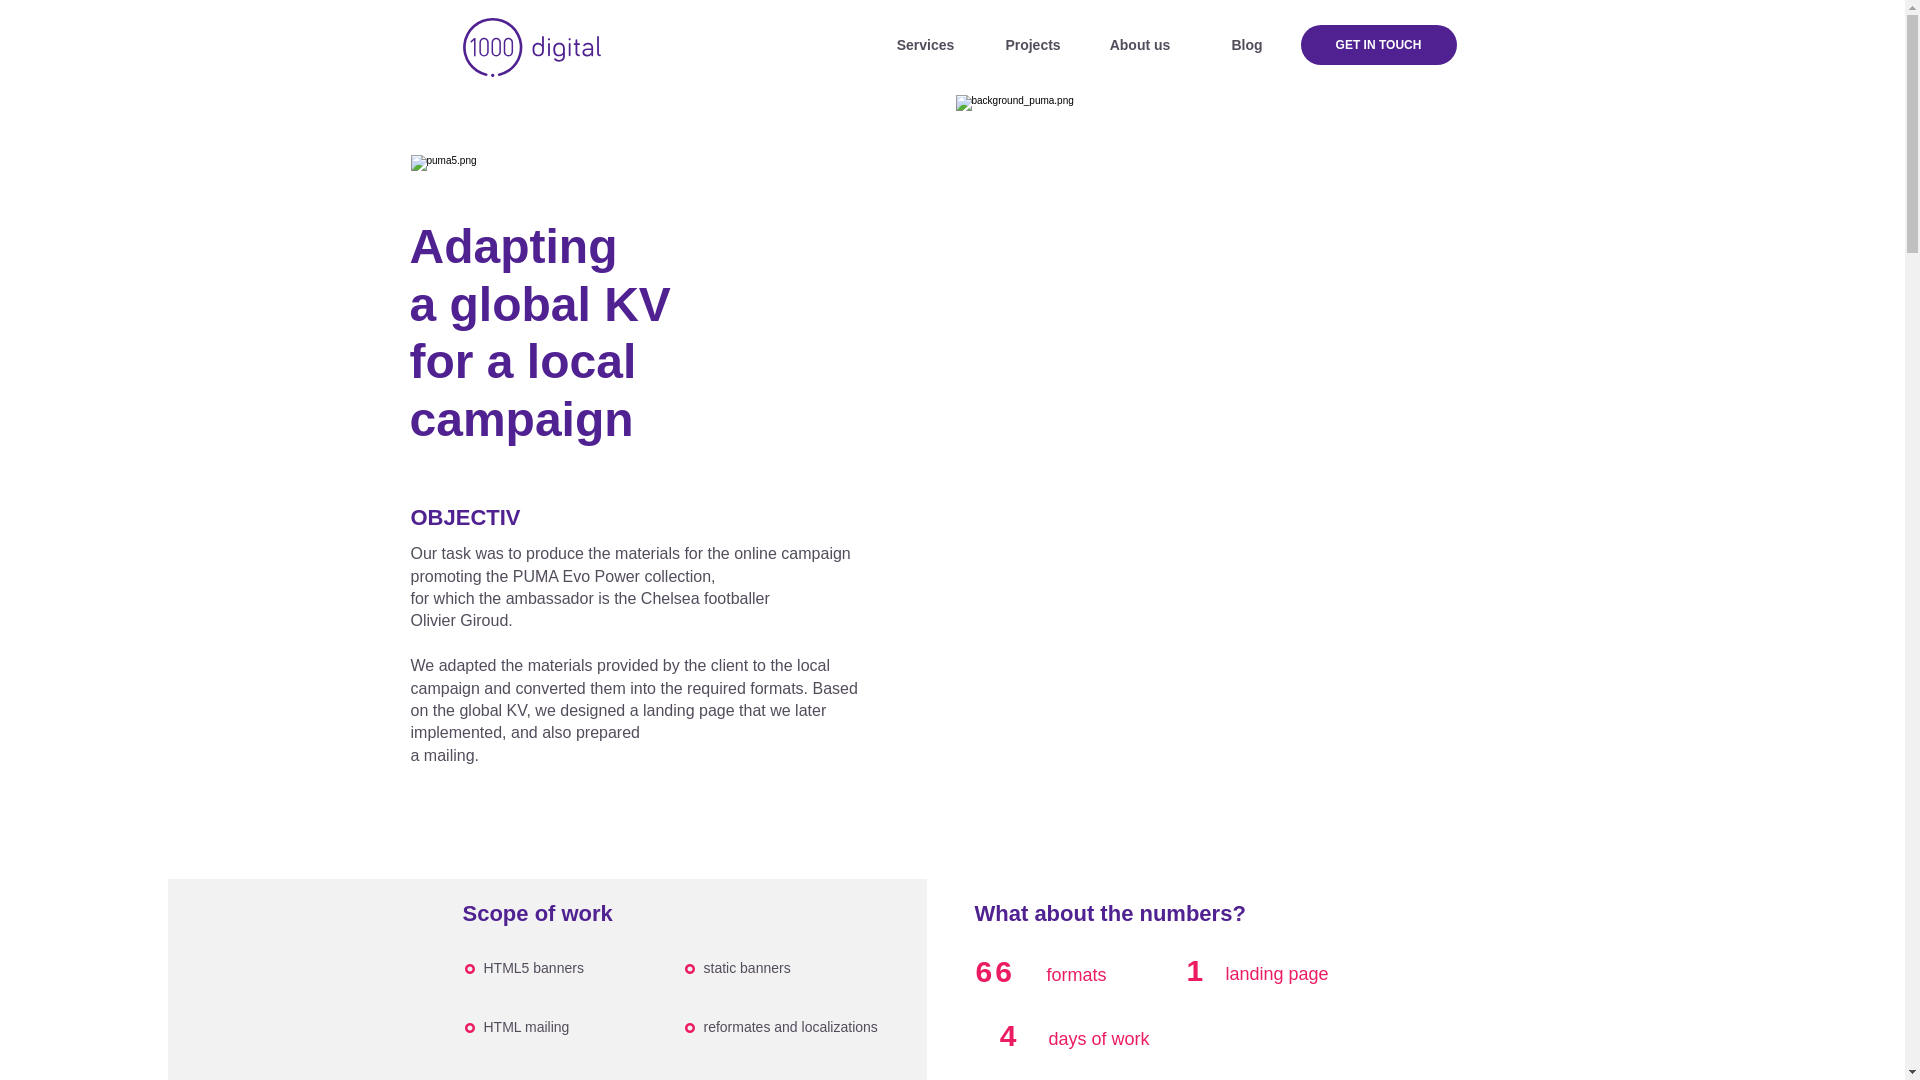 The image size is (1920, 1080). What do you see at coordinates (1248, 45) in the screenshot?
I see `Blog` at bounding box center [1248, 45].